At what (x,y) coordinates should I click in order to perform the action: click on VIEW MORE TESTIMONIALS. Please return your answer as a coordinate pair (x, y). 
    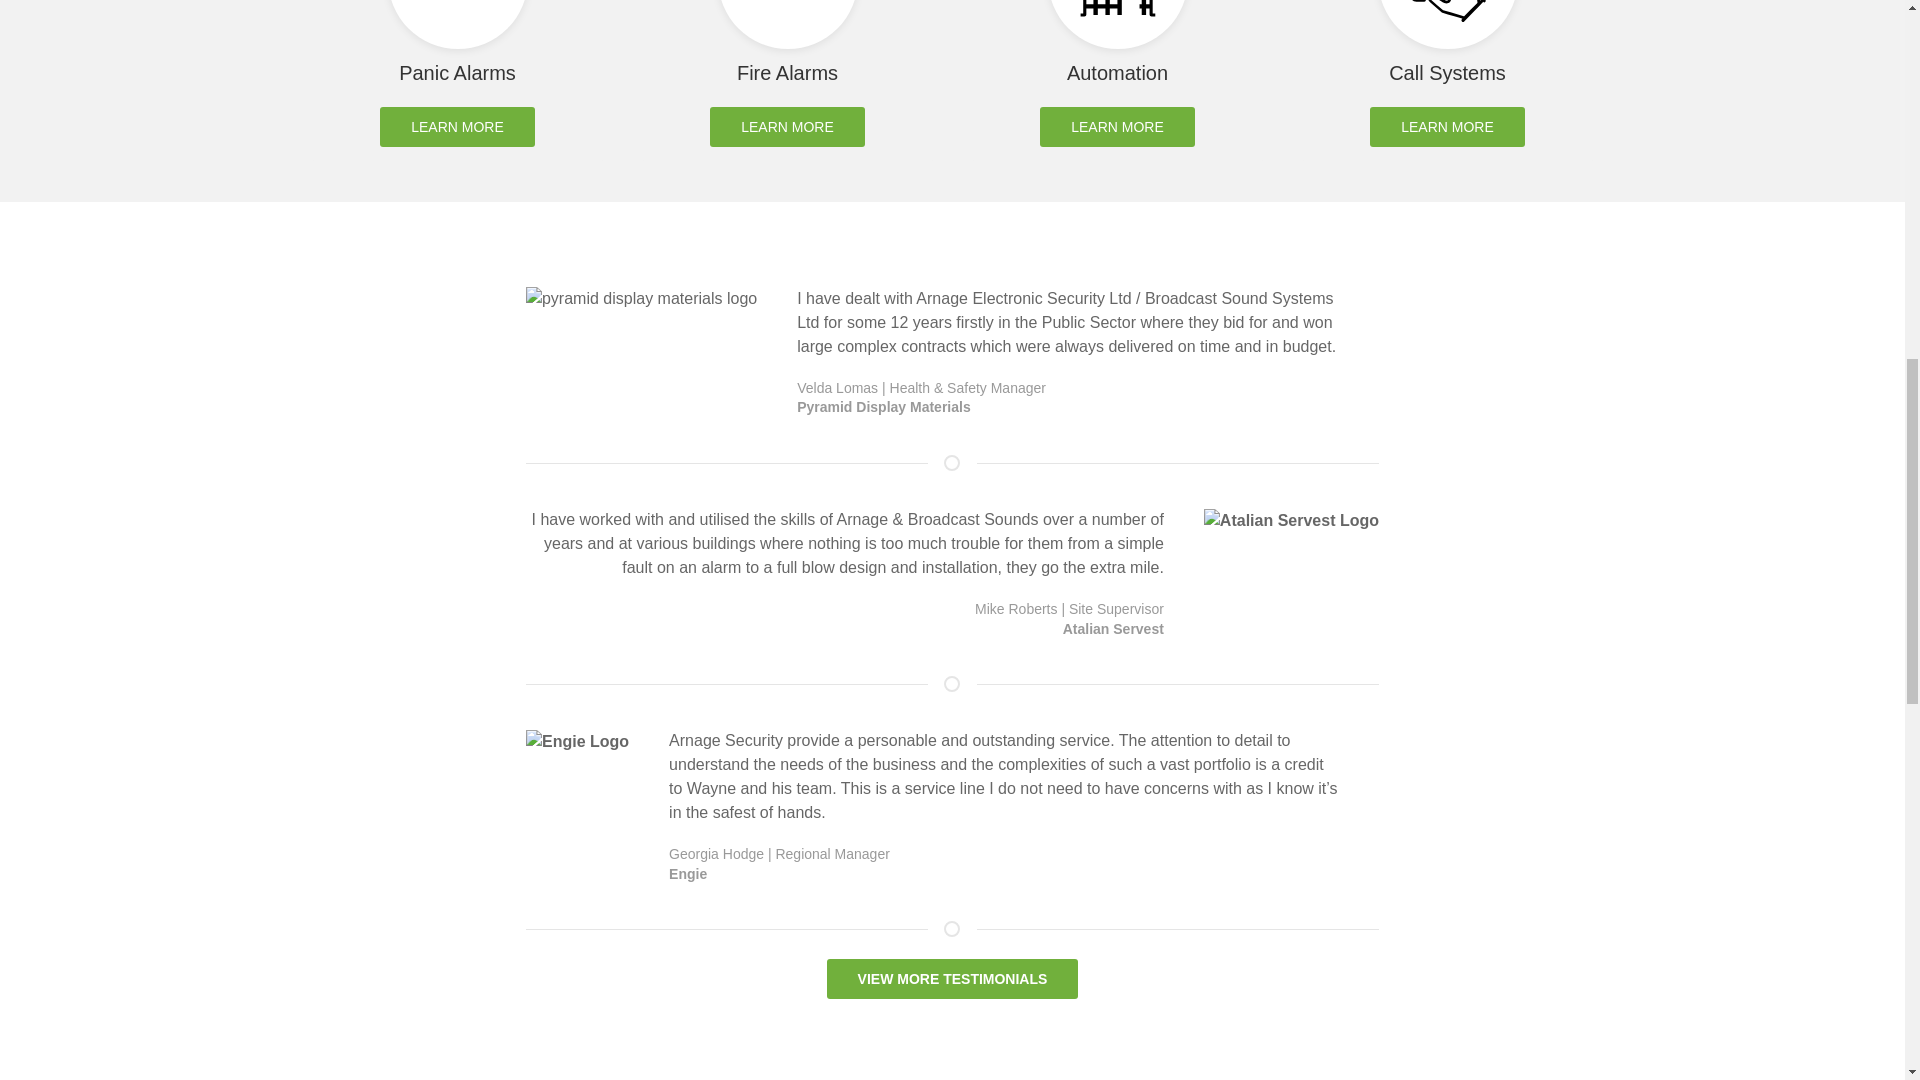
    Looking at the image, I should click on (953, 979).